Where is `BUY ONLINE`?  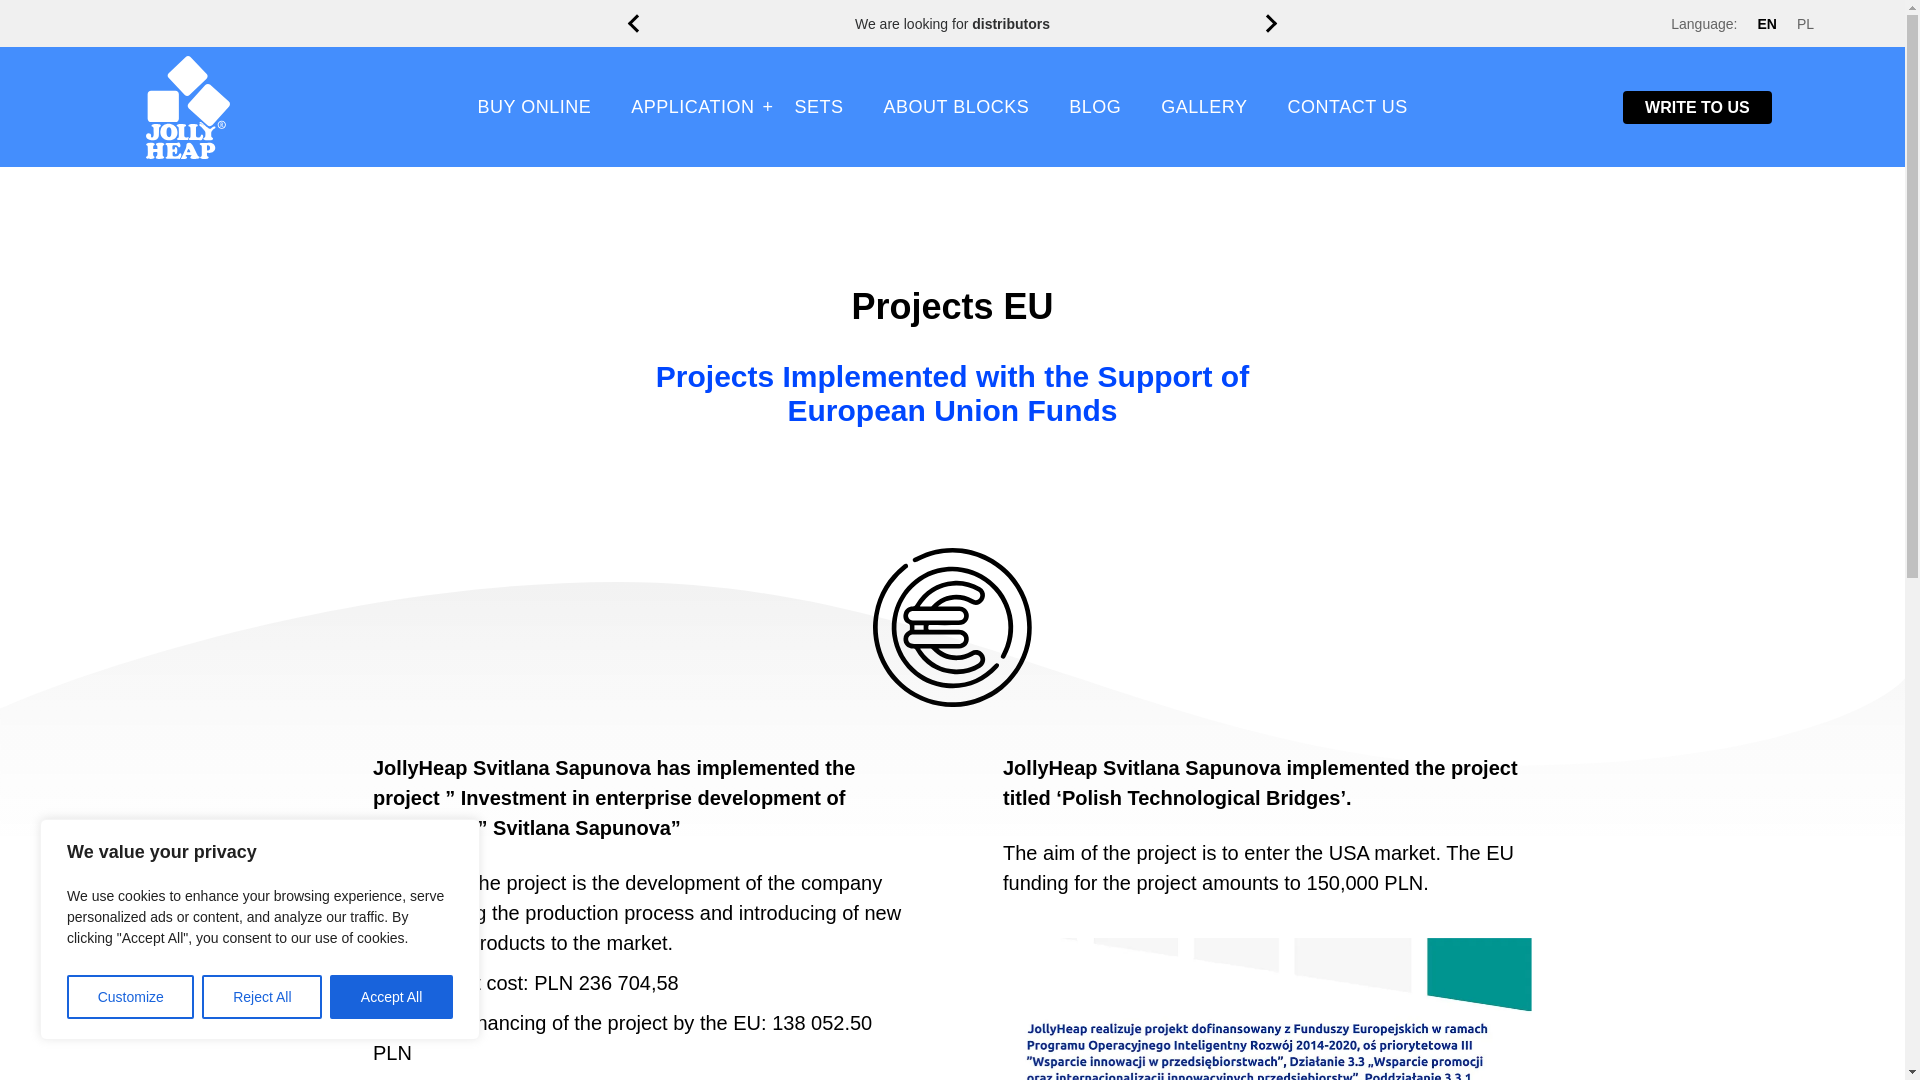 BUY ONLINE is located at coordinates (535, 107).